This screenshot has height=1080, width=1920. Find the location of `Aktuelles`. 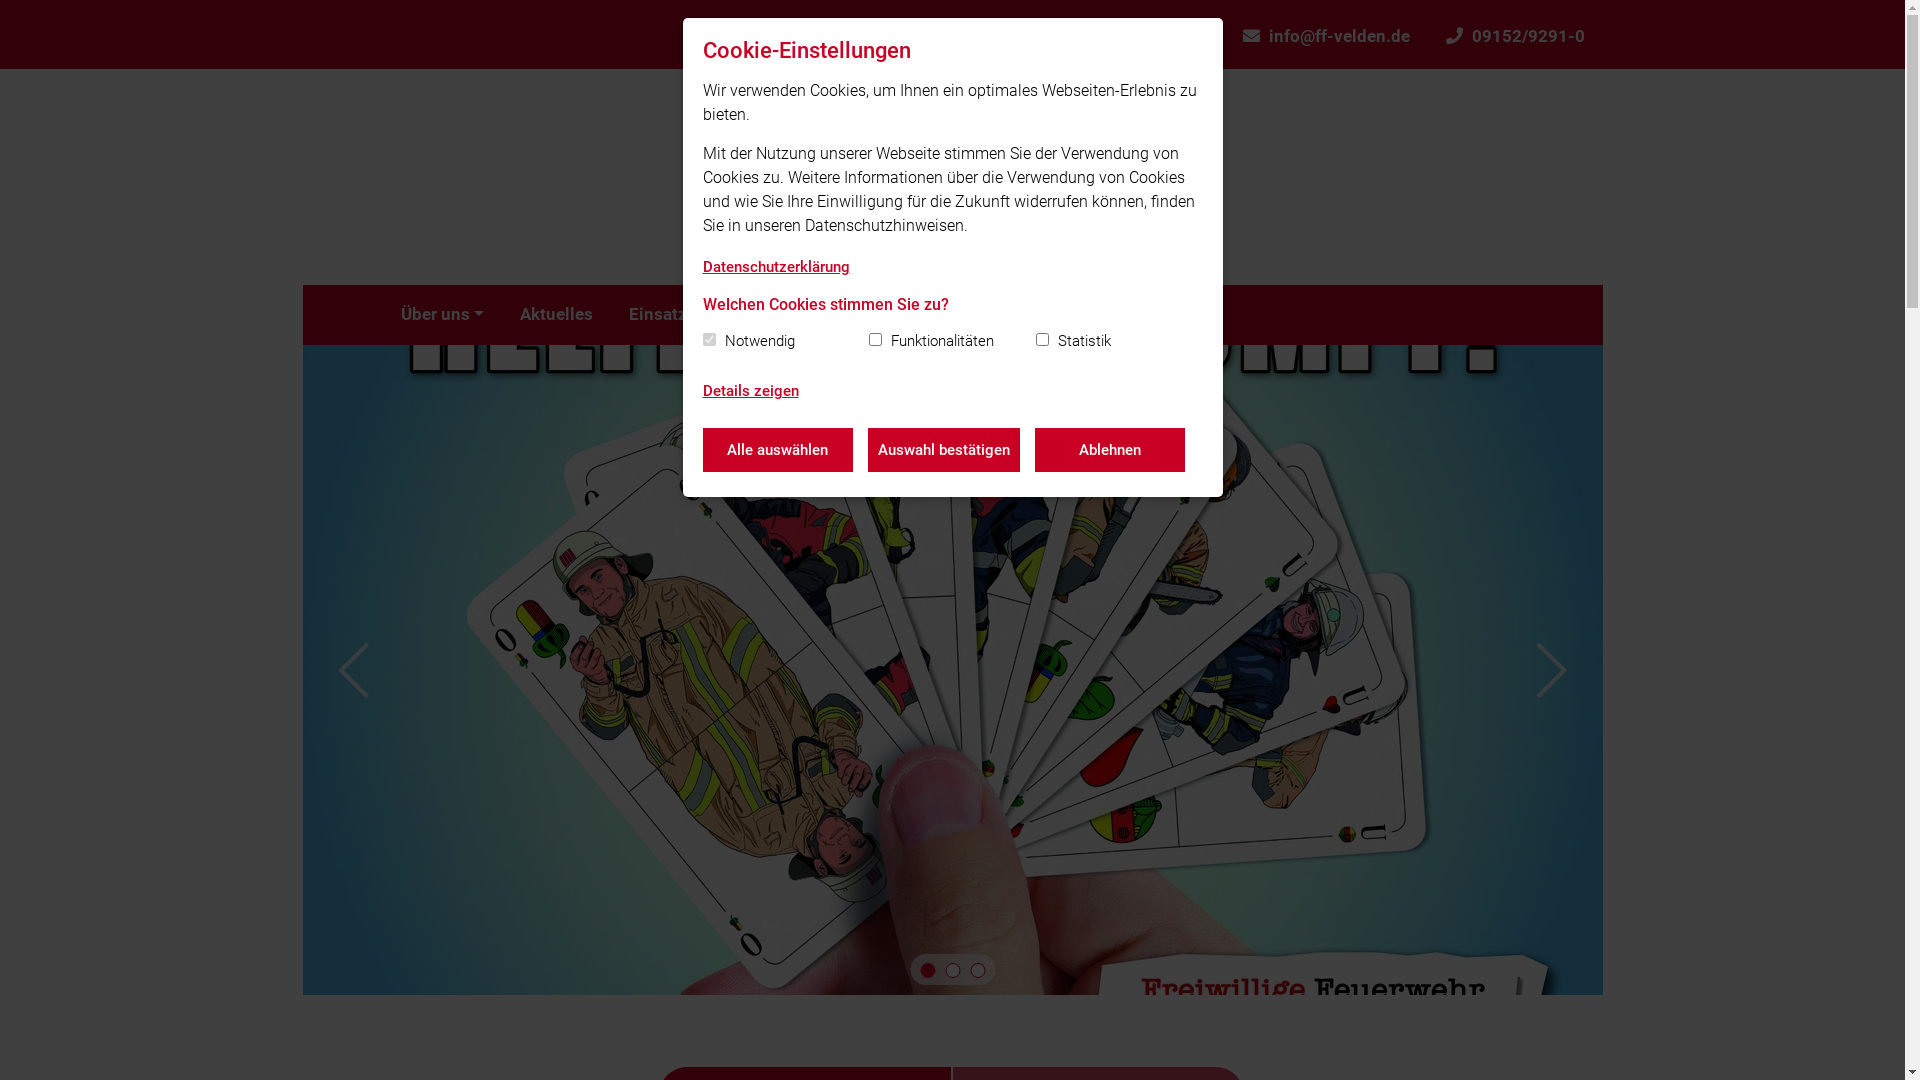

Aktuelles is located at coordinates (556, 315).